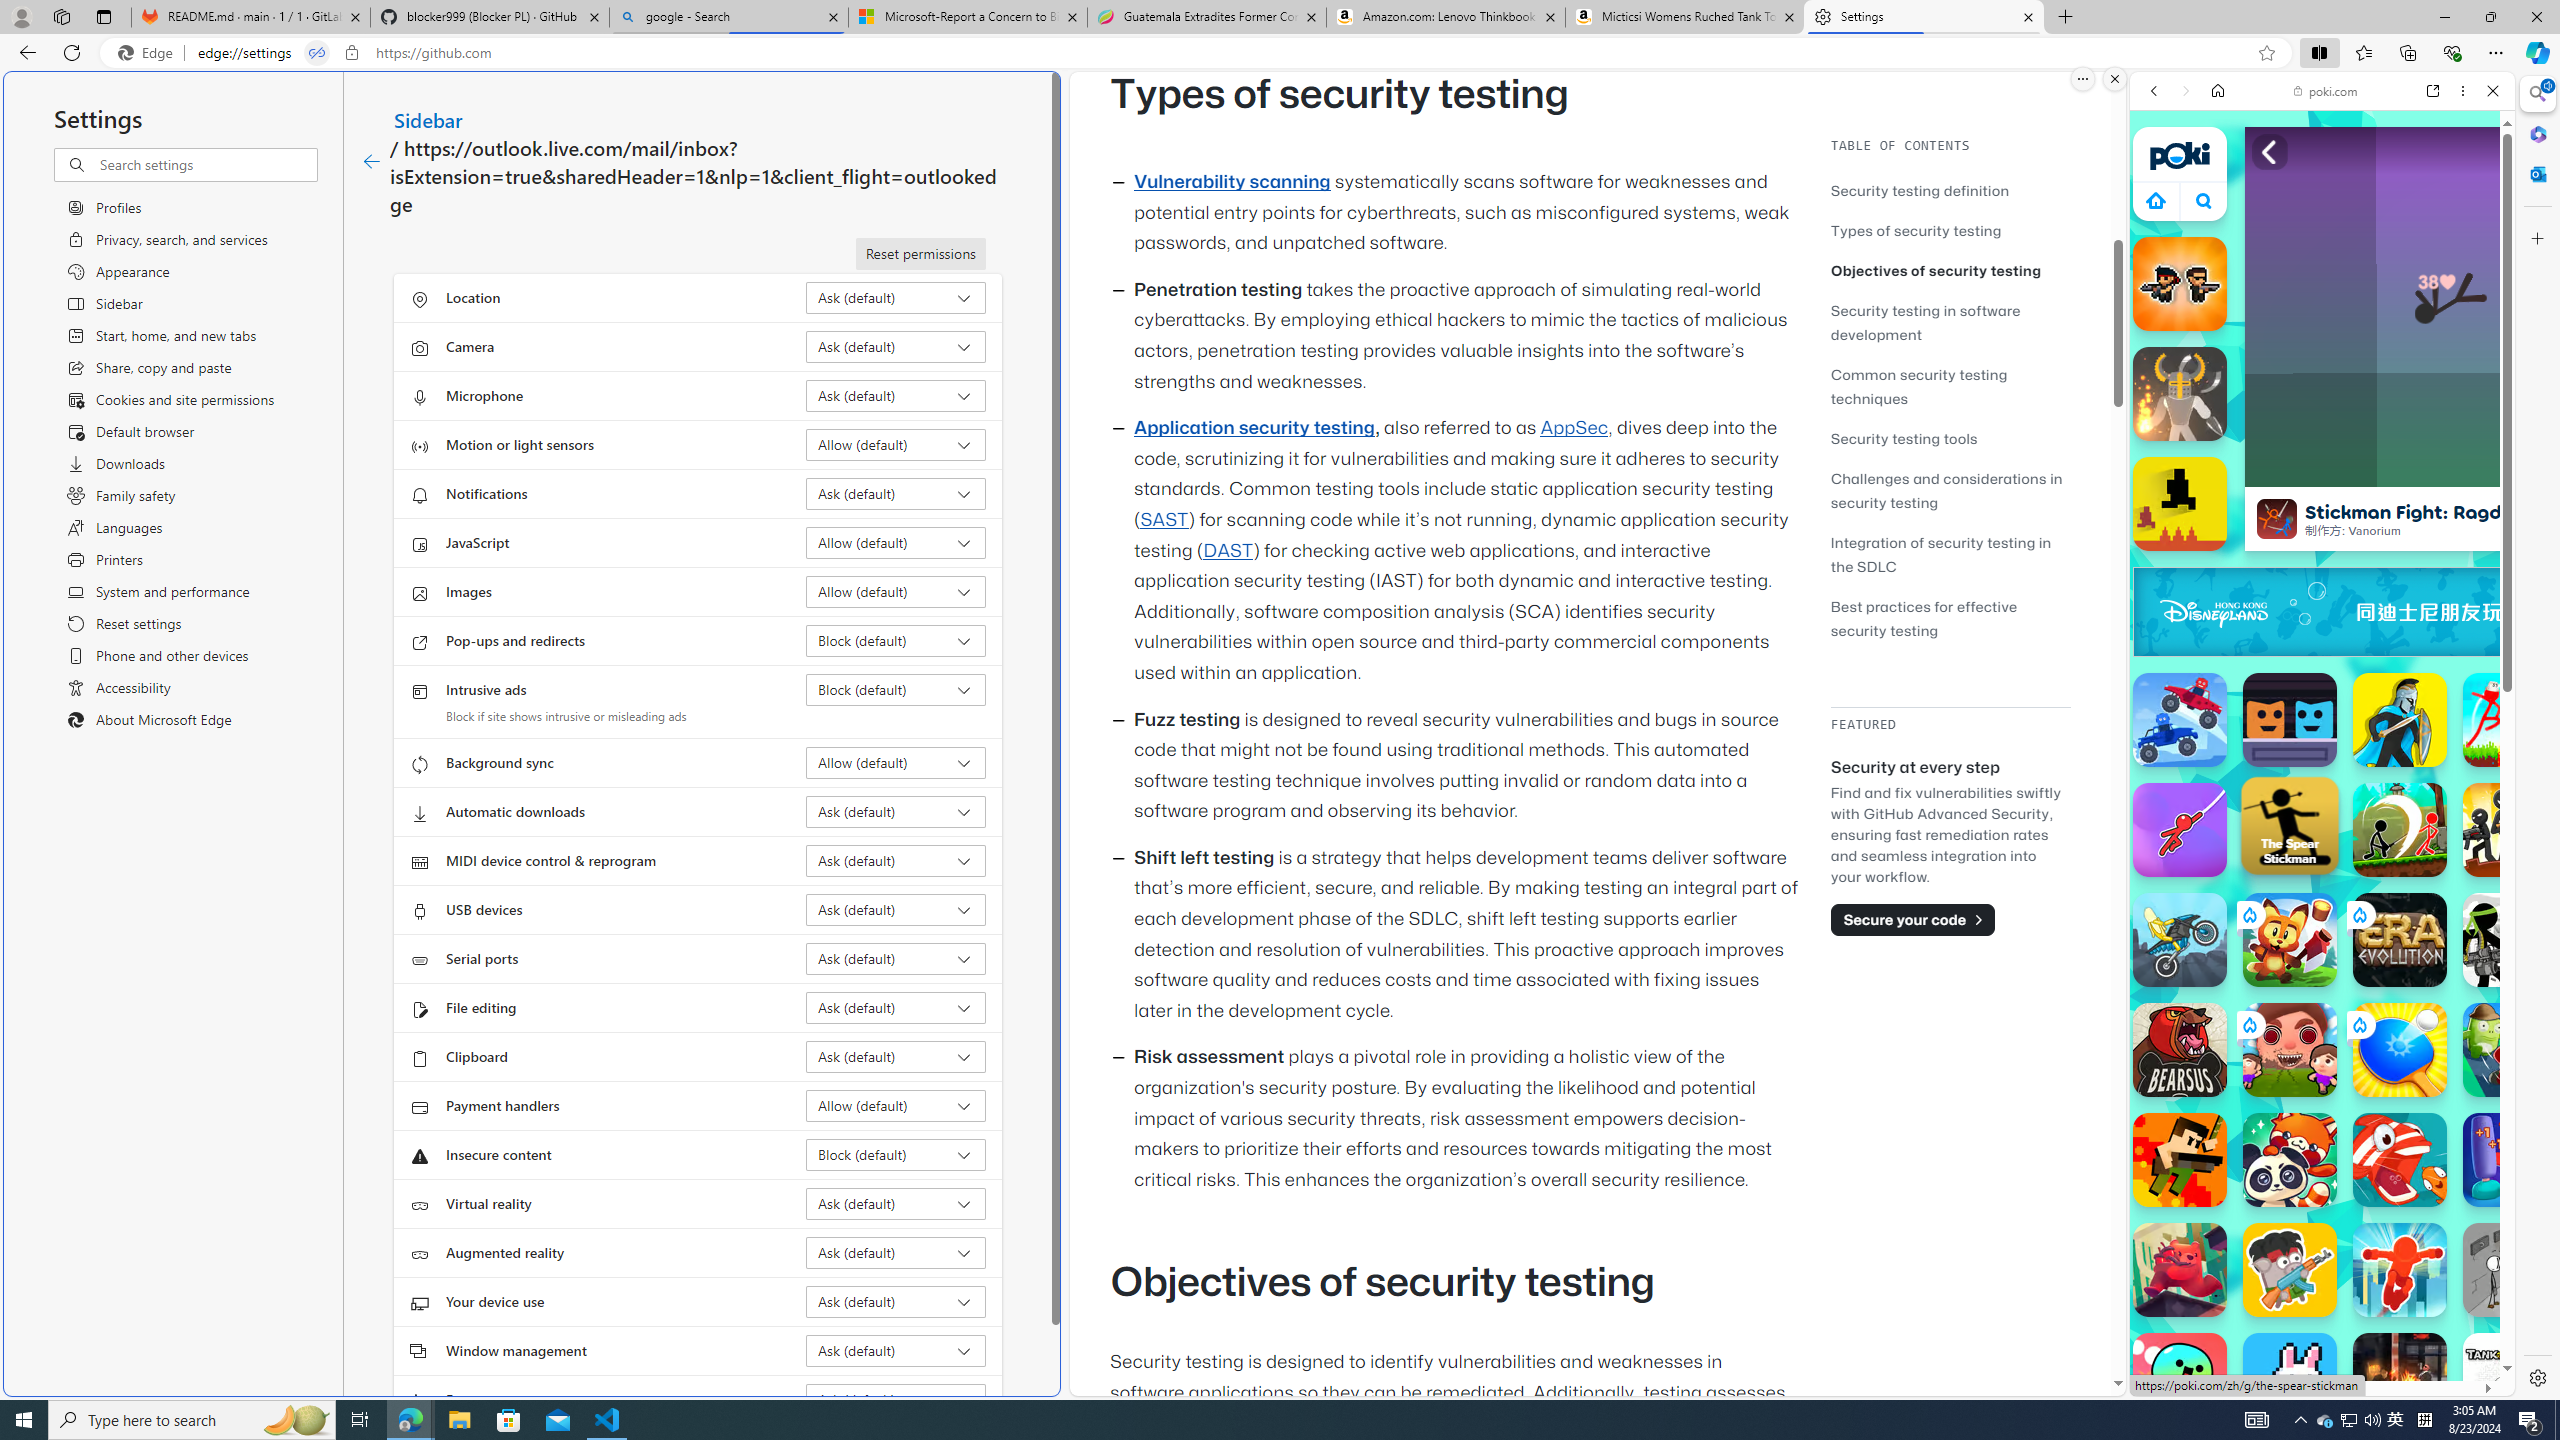 This screenshot has height=1440, width=2560. Describe the element at coordinates (896, 396) in the screenshot. I see `Microphone Ask (default)` at that location.